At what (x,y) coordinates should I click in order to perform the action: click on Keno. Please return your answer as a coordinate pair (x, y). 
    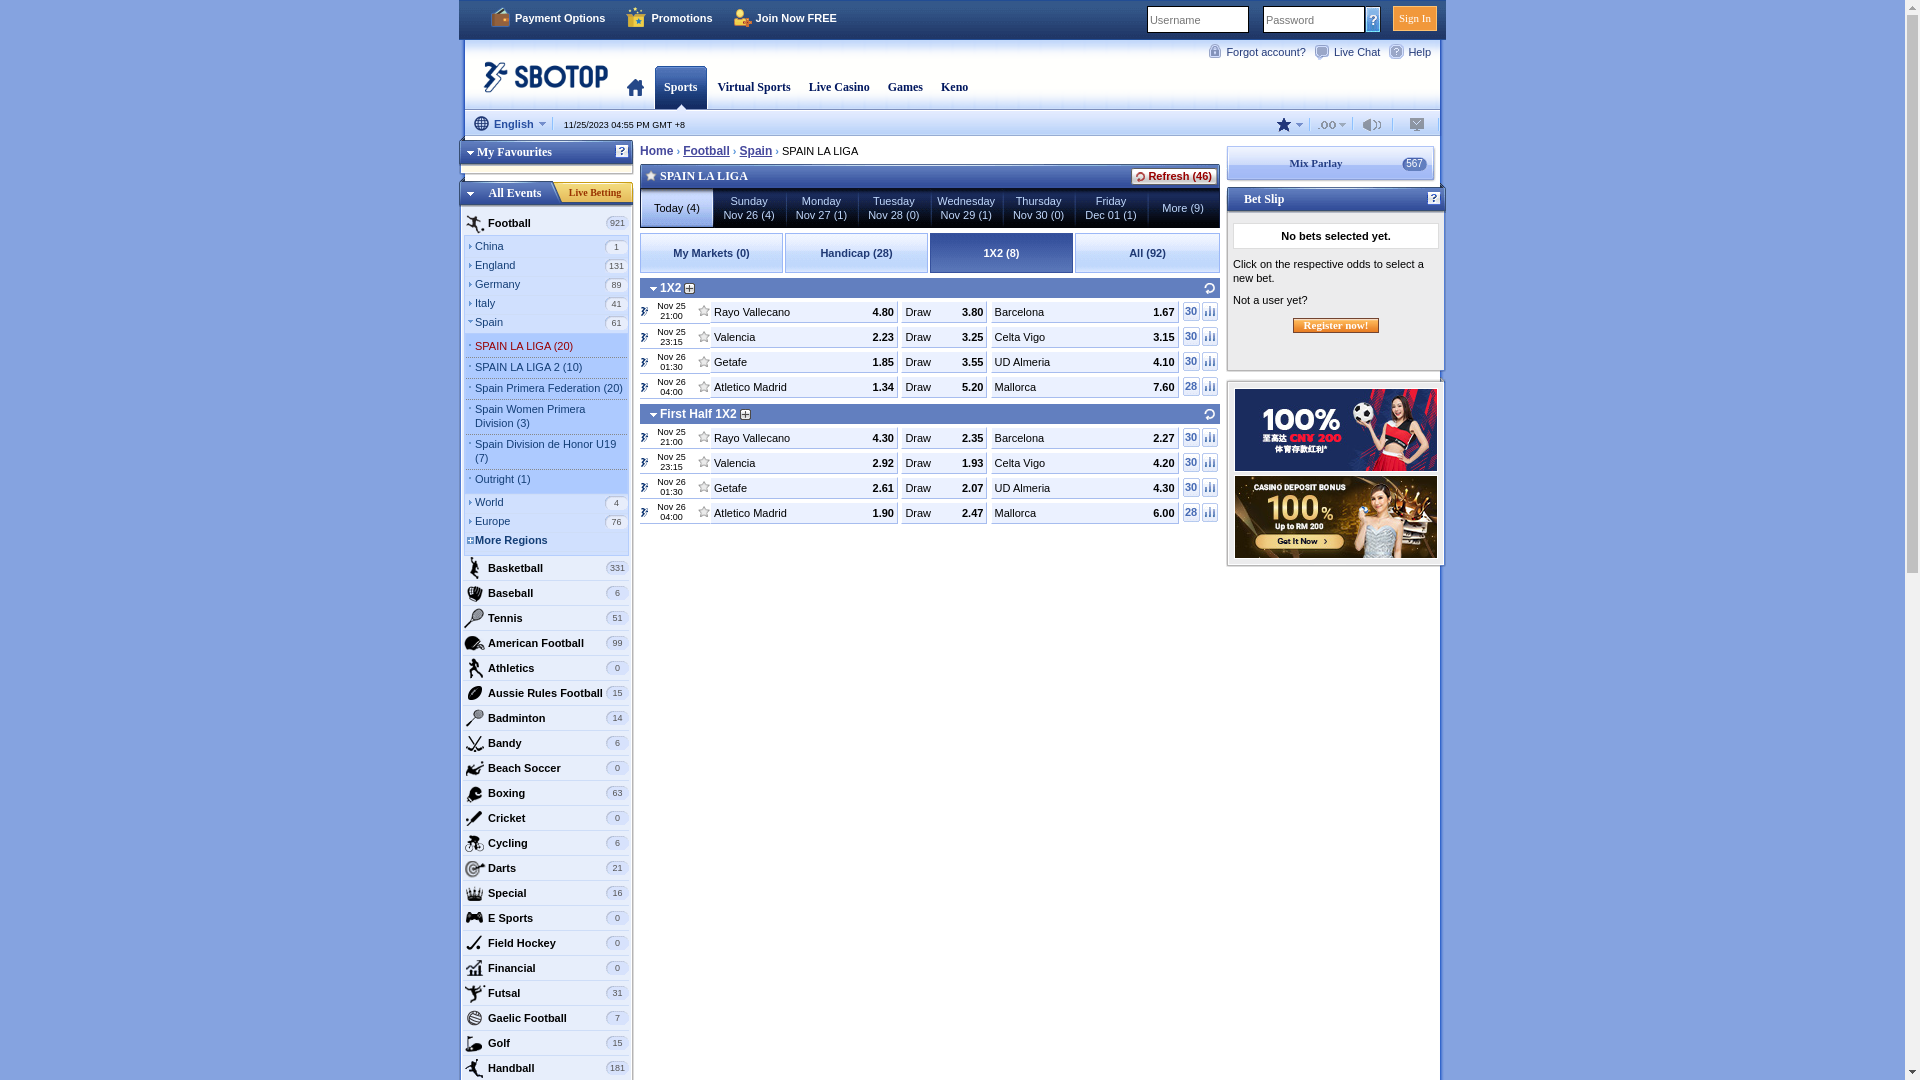
    Looking at the image, I should click on (954, 87).